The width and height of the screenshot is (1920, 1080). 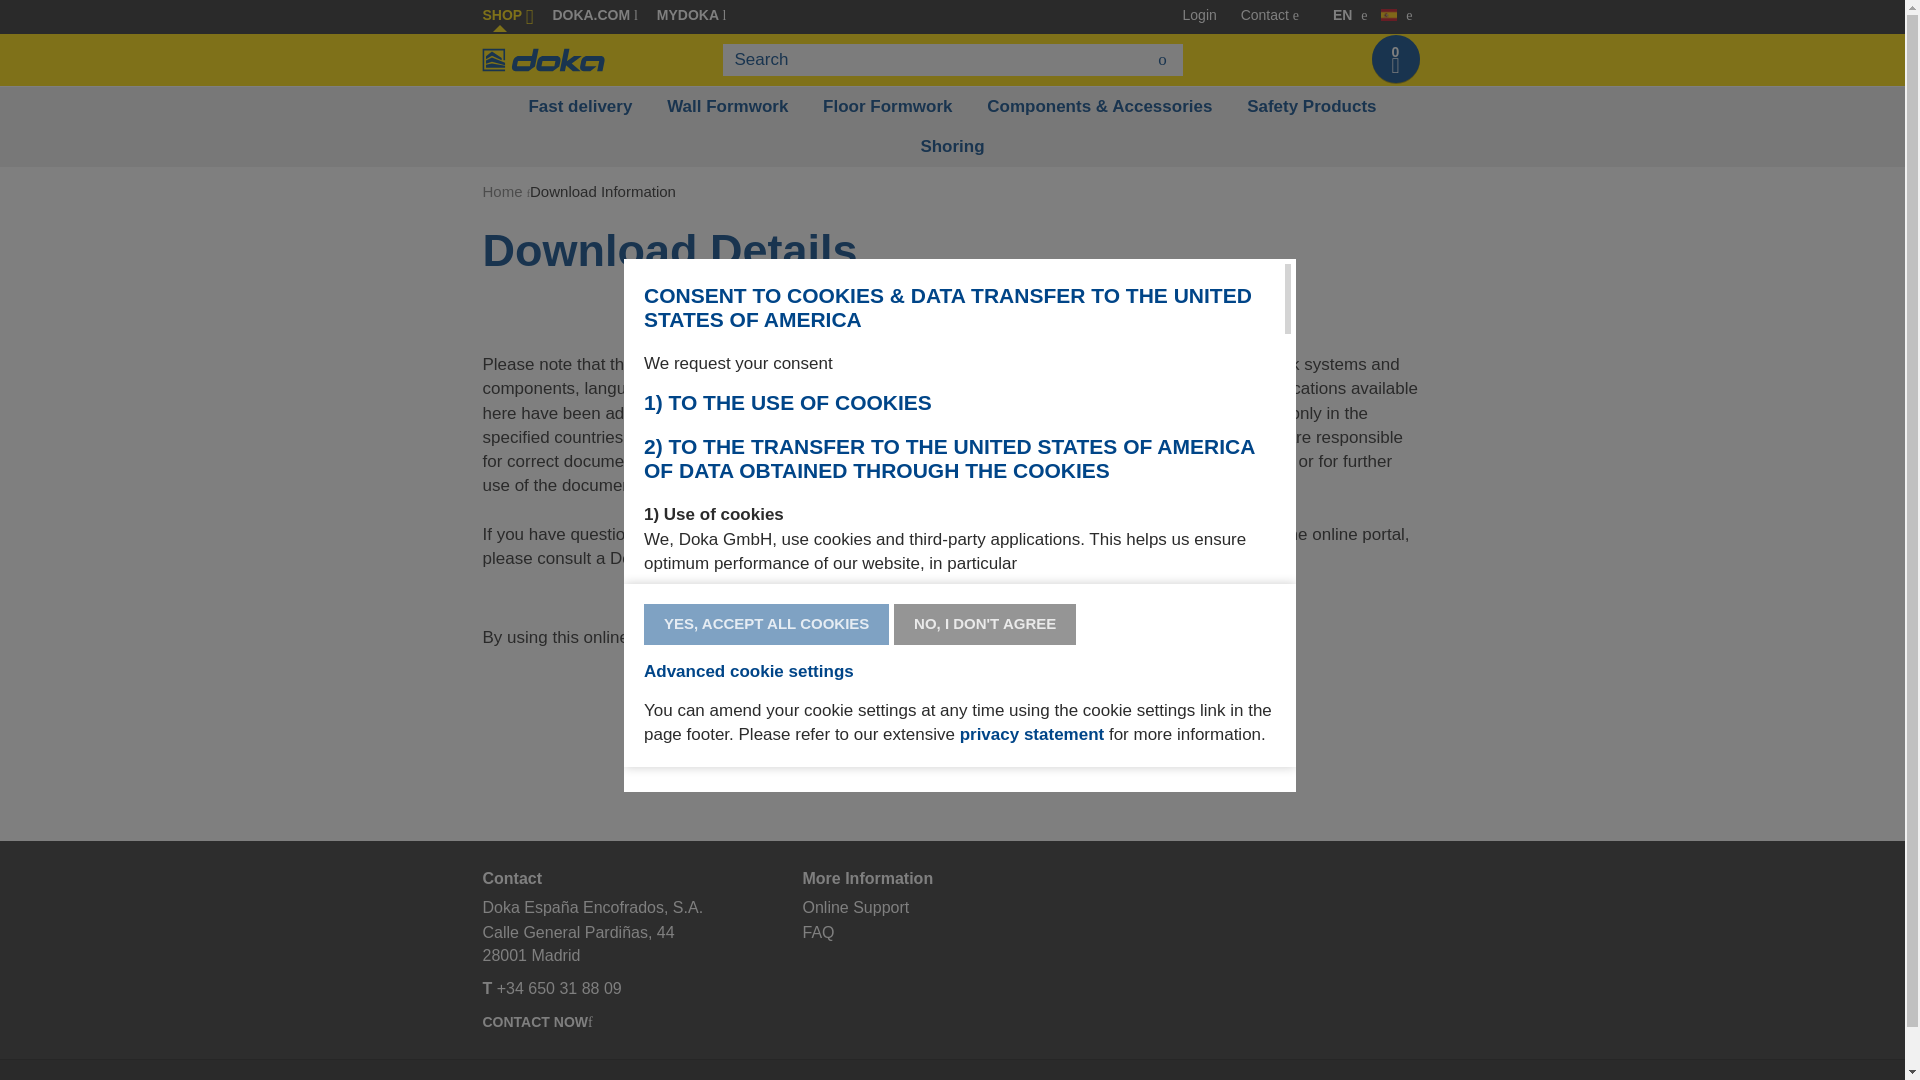 What do you see at coordinates (766, 624) in the screenshot?
I see `Yes, accept all cookies` at bounding box center [766, 624].